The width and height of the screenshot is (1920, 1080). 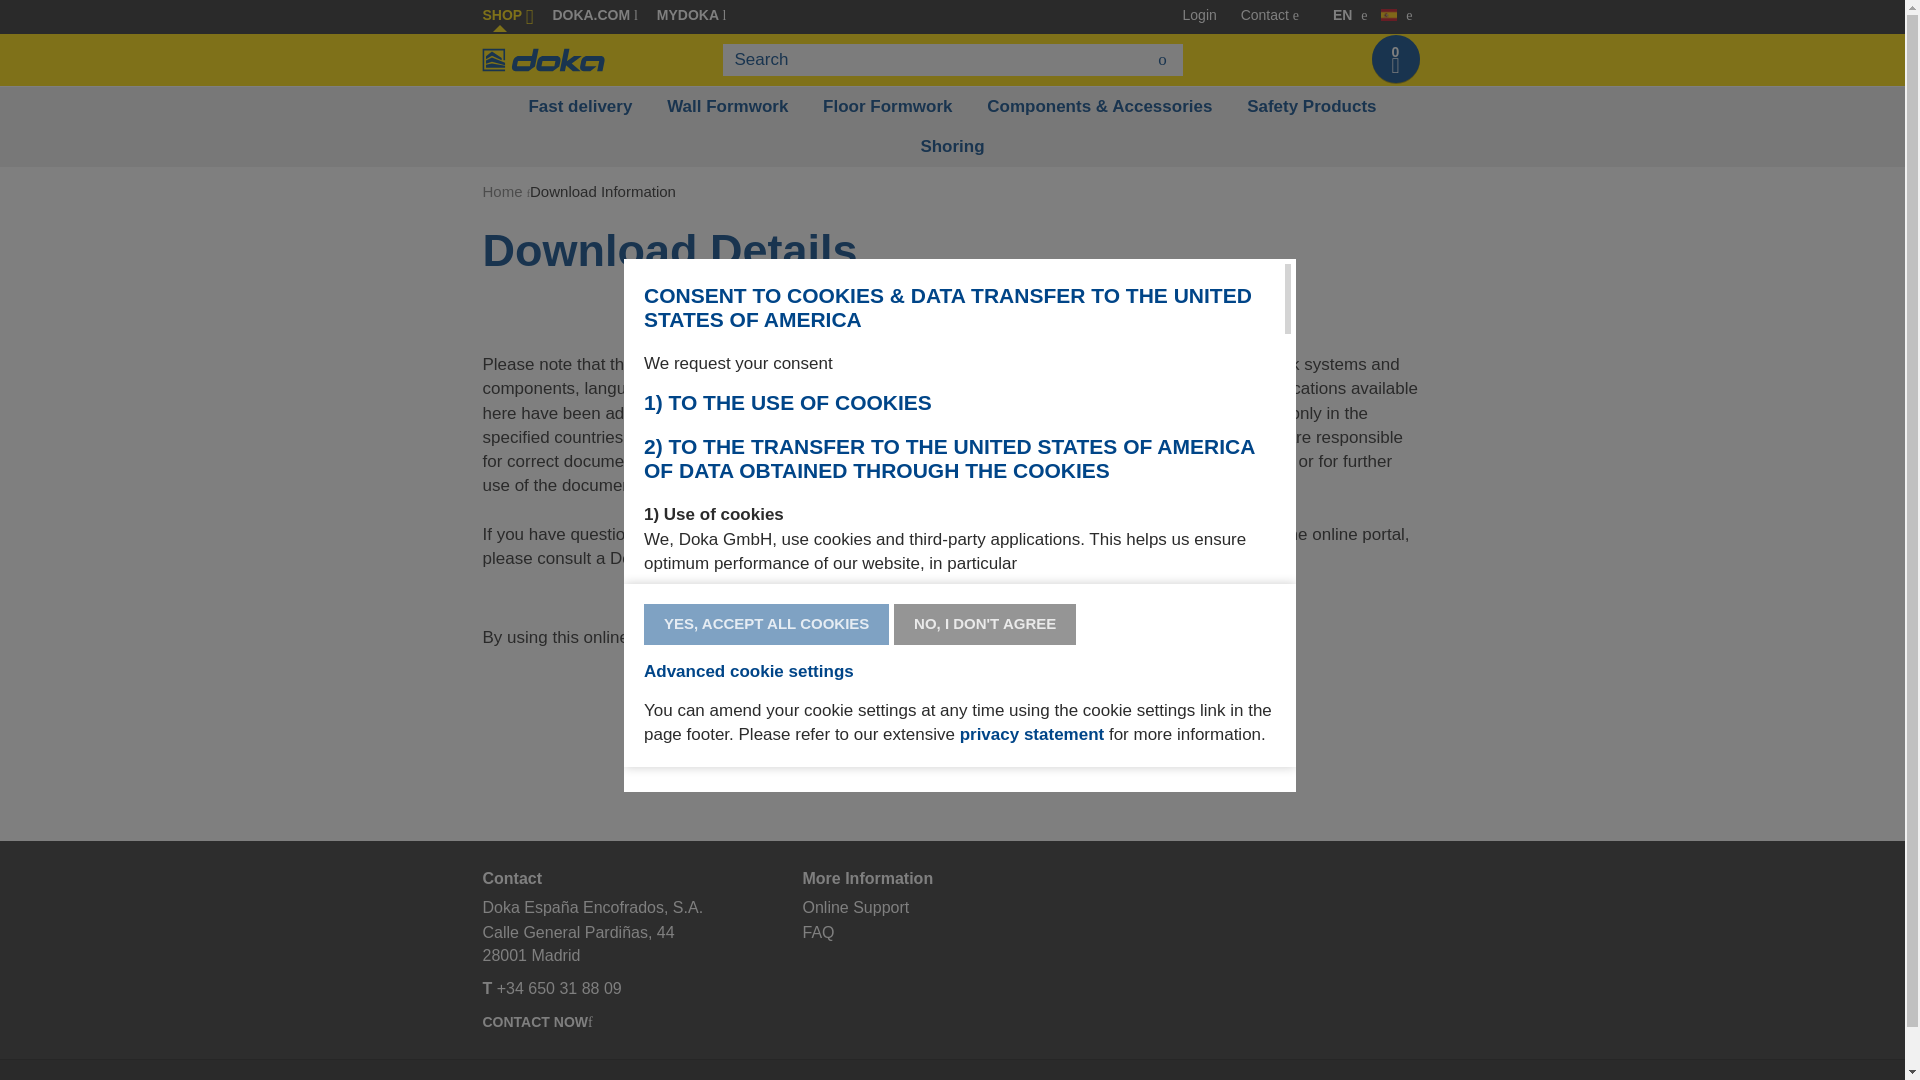 What do you see at coordinates (766, 624) in the screenshot?
I see `Yes, accept all cookies` at bounding box center [766, 624].